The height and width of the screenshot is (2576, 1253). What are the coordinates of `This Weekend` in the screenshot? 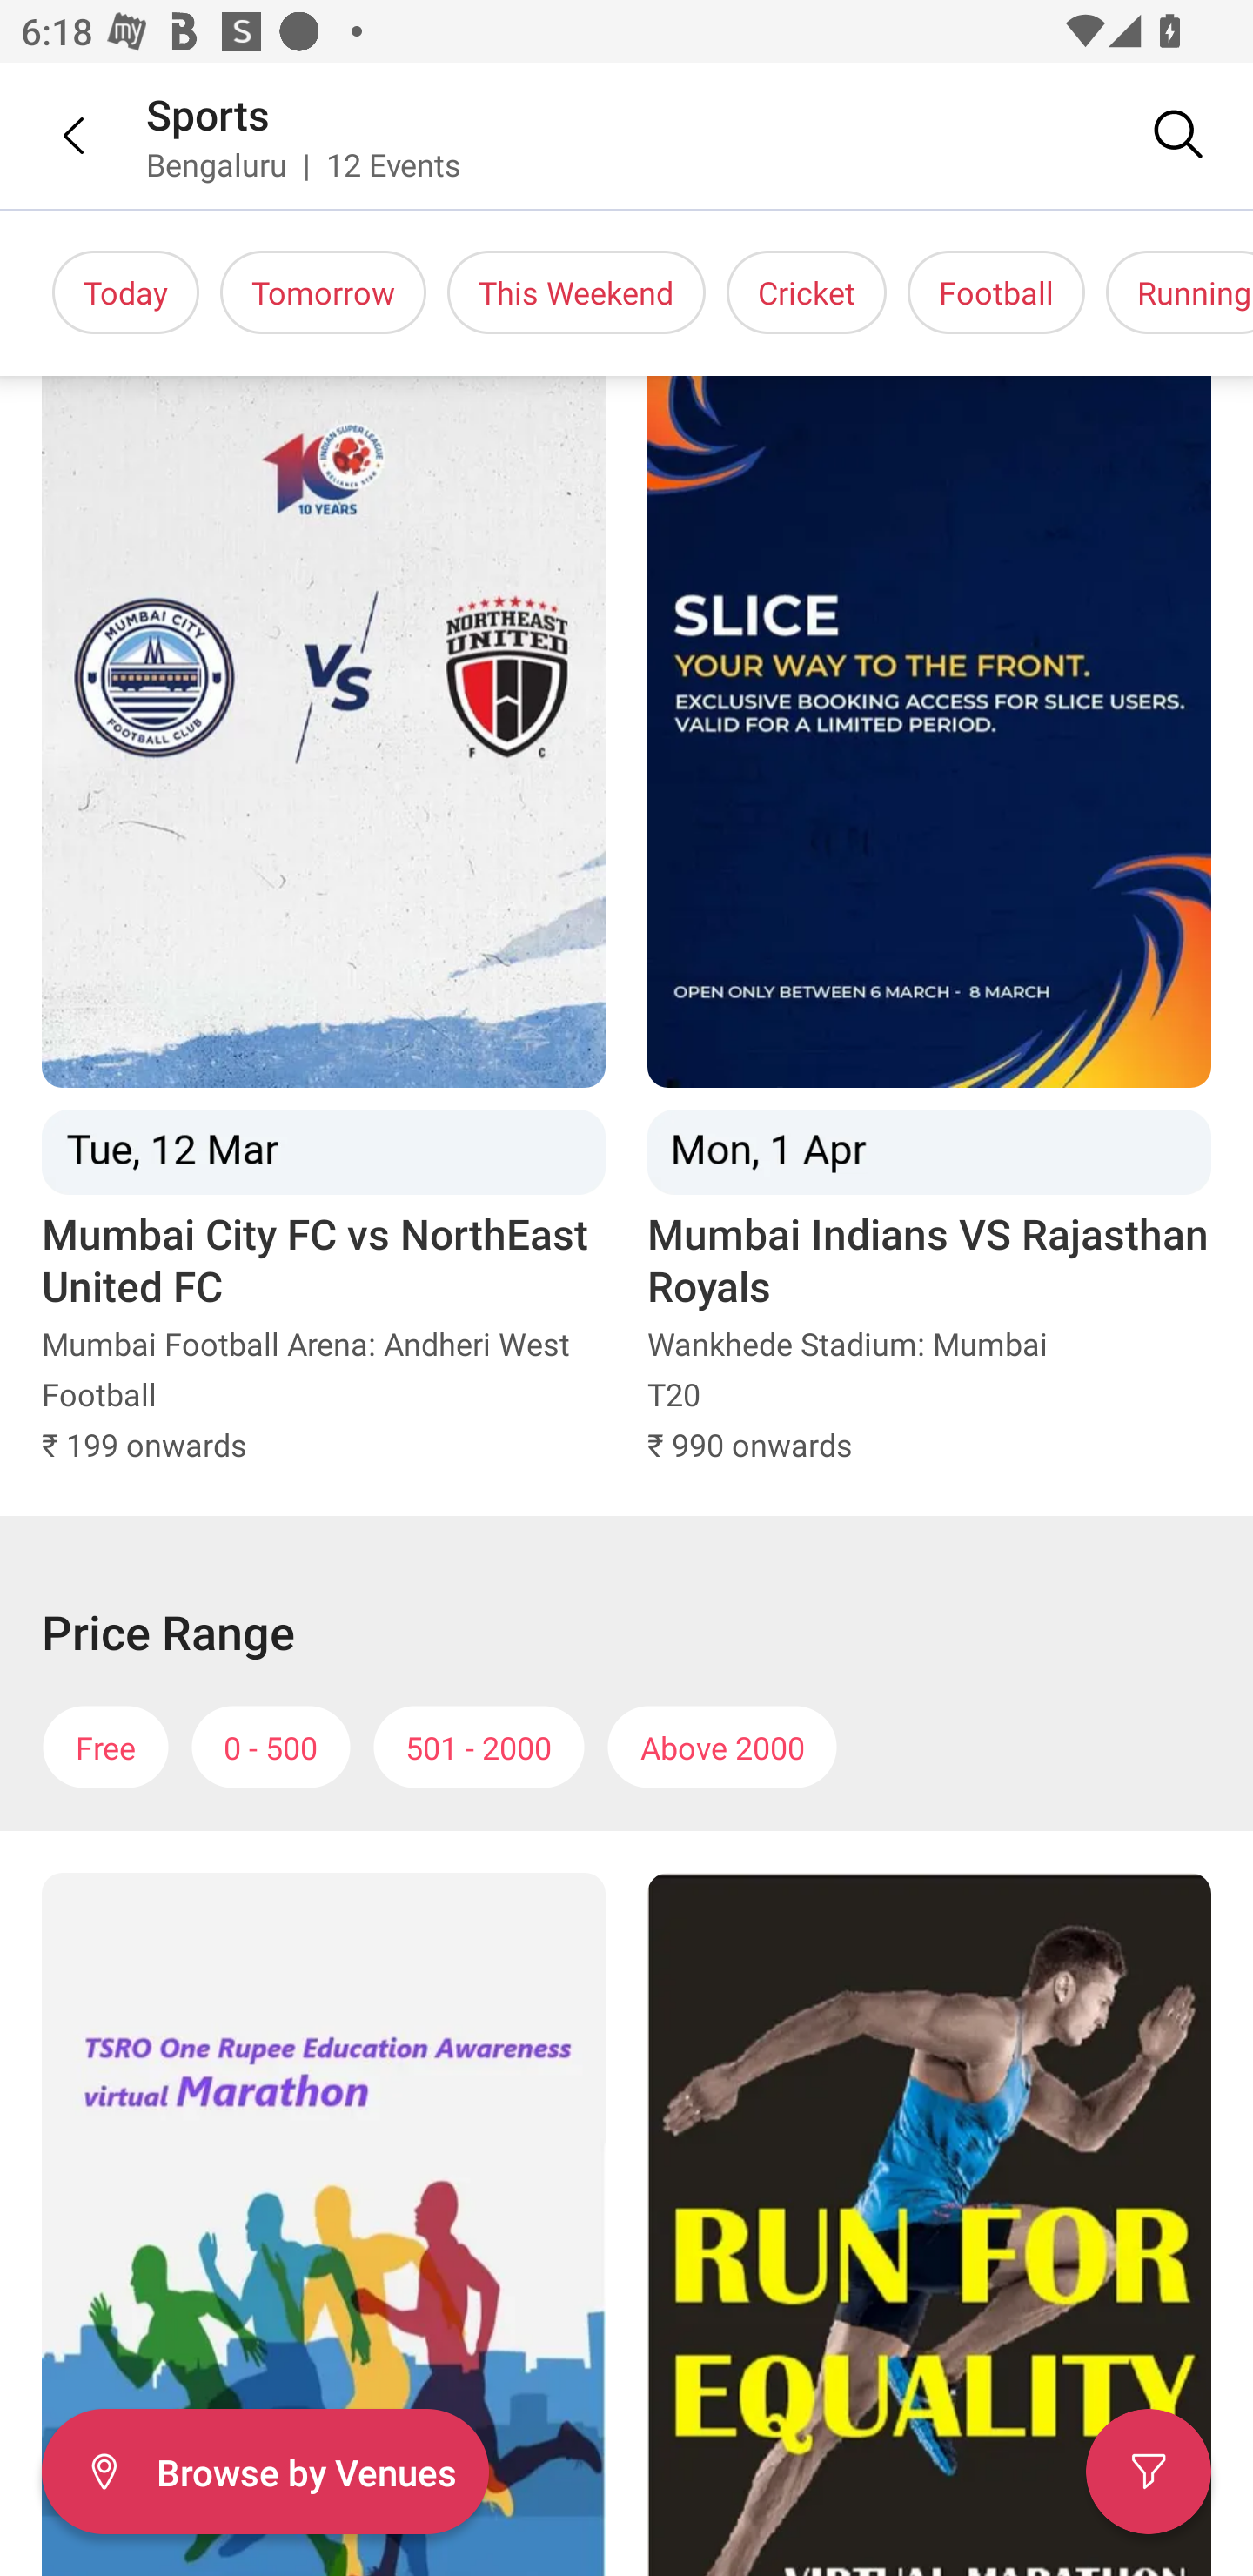 It's located at (576, 292).